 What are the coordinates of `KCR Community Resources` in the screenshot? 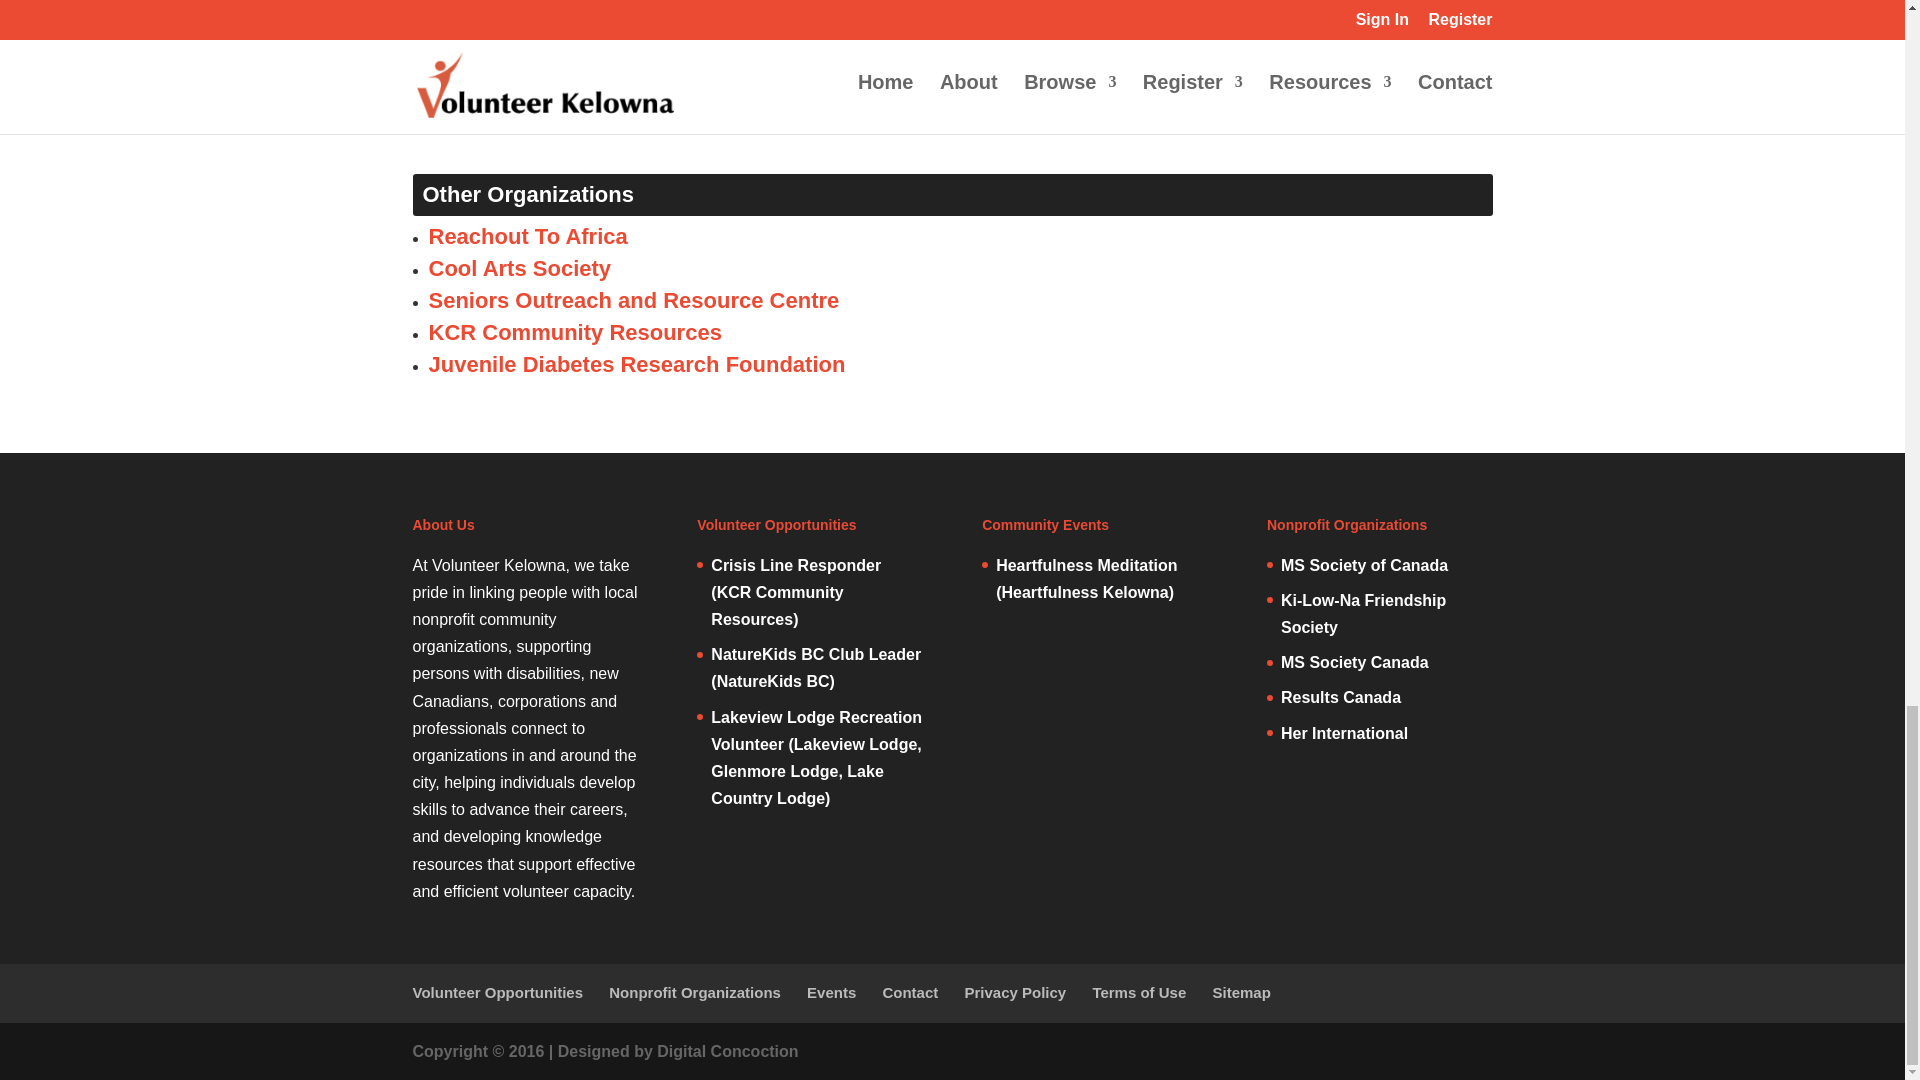 It's located at (574, 332).